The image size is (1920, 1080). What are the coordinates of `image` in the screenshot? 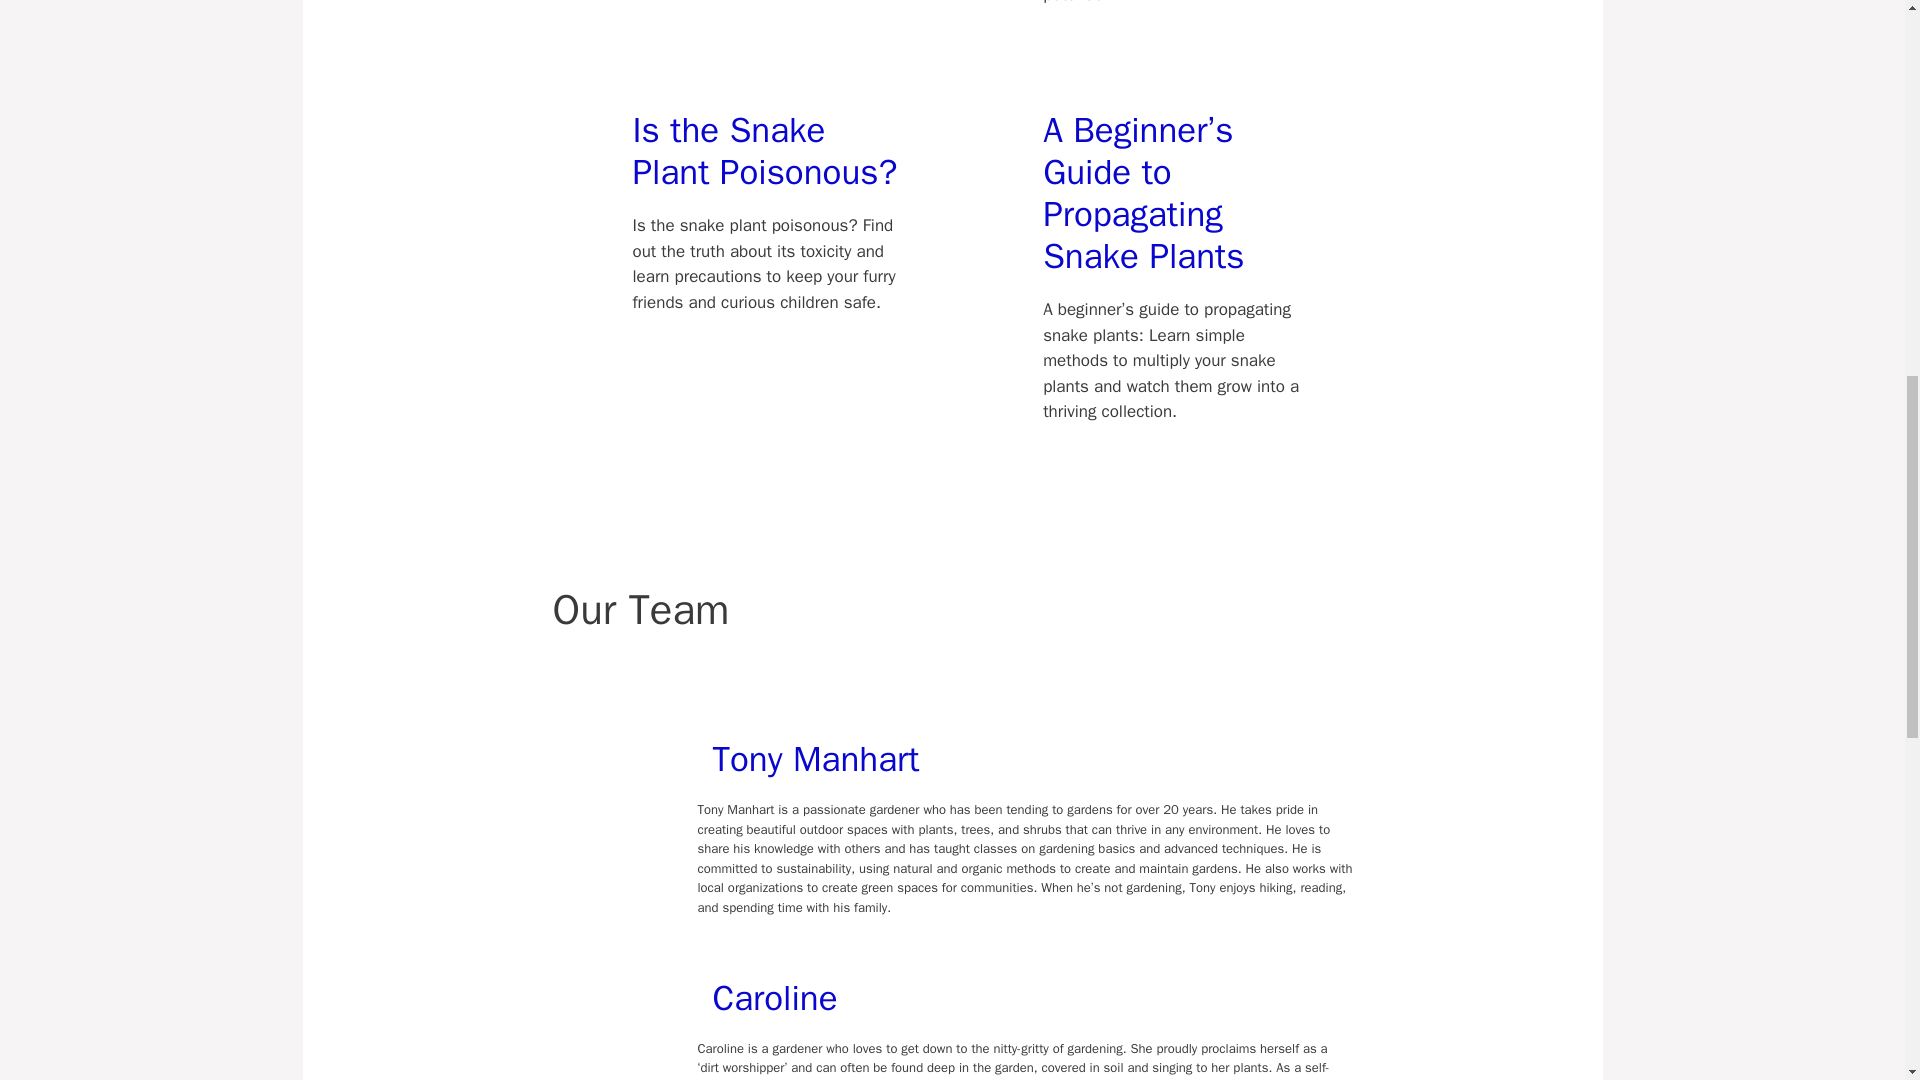 It's located at (612, 1028).